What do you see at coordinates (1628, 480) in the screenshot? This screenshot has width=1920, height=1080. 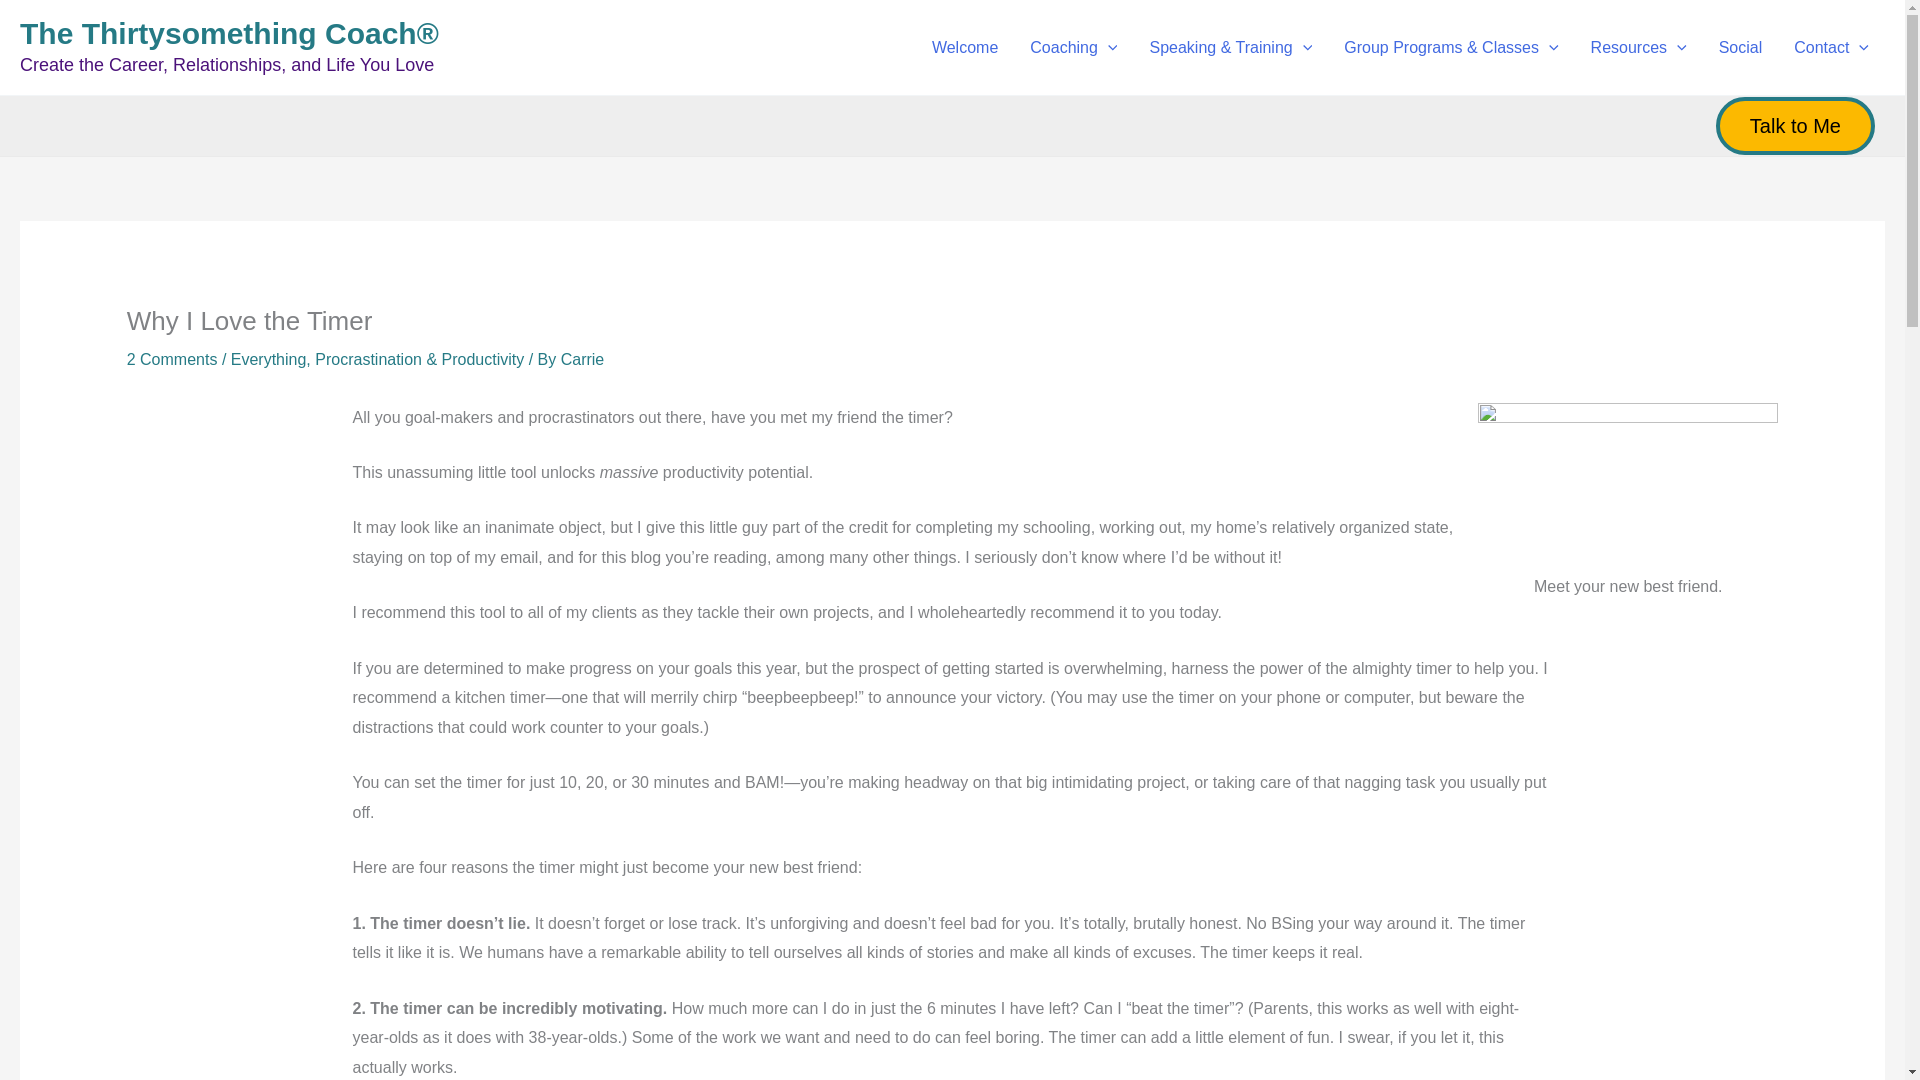 I see `Timer` at bounding box center [1628, 480].